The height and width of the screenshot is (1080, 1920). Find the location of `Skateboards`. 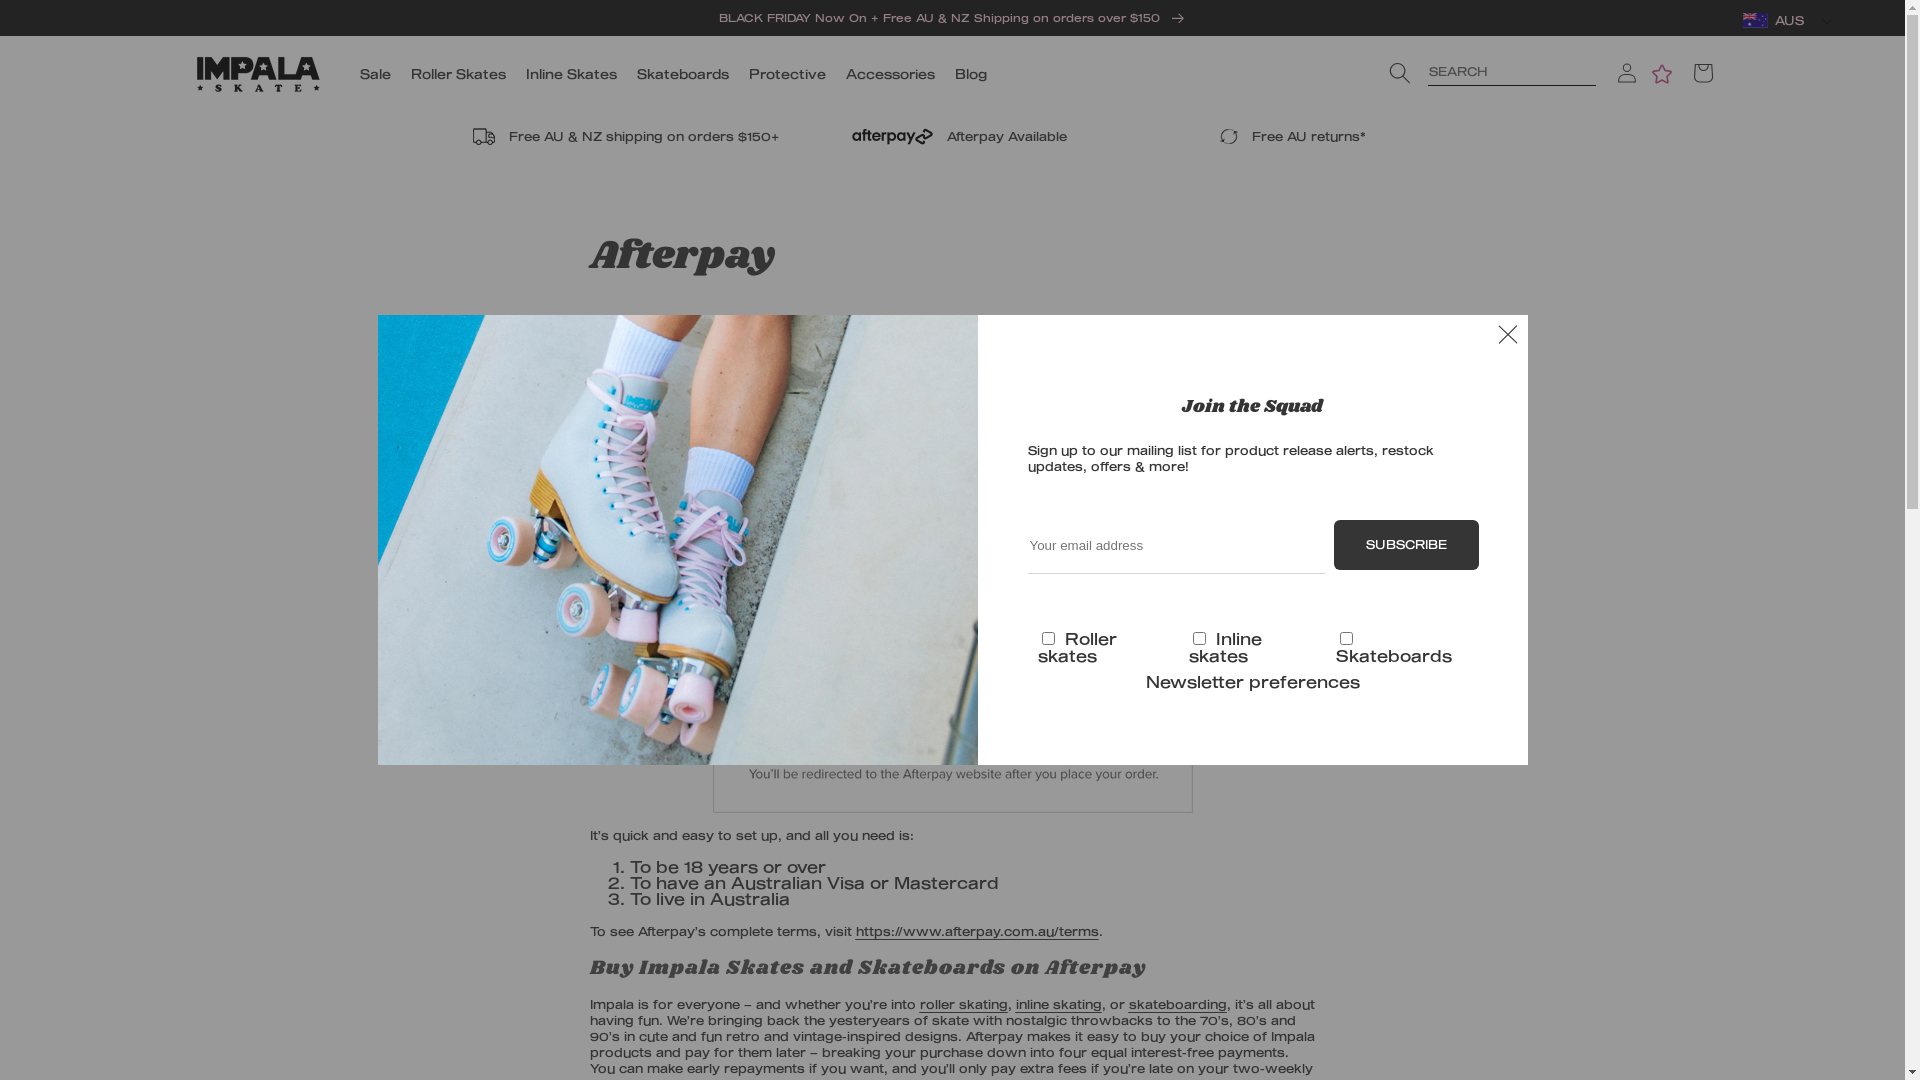

Skateboards is located at coordinates (683, 74).